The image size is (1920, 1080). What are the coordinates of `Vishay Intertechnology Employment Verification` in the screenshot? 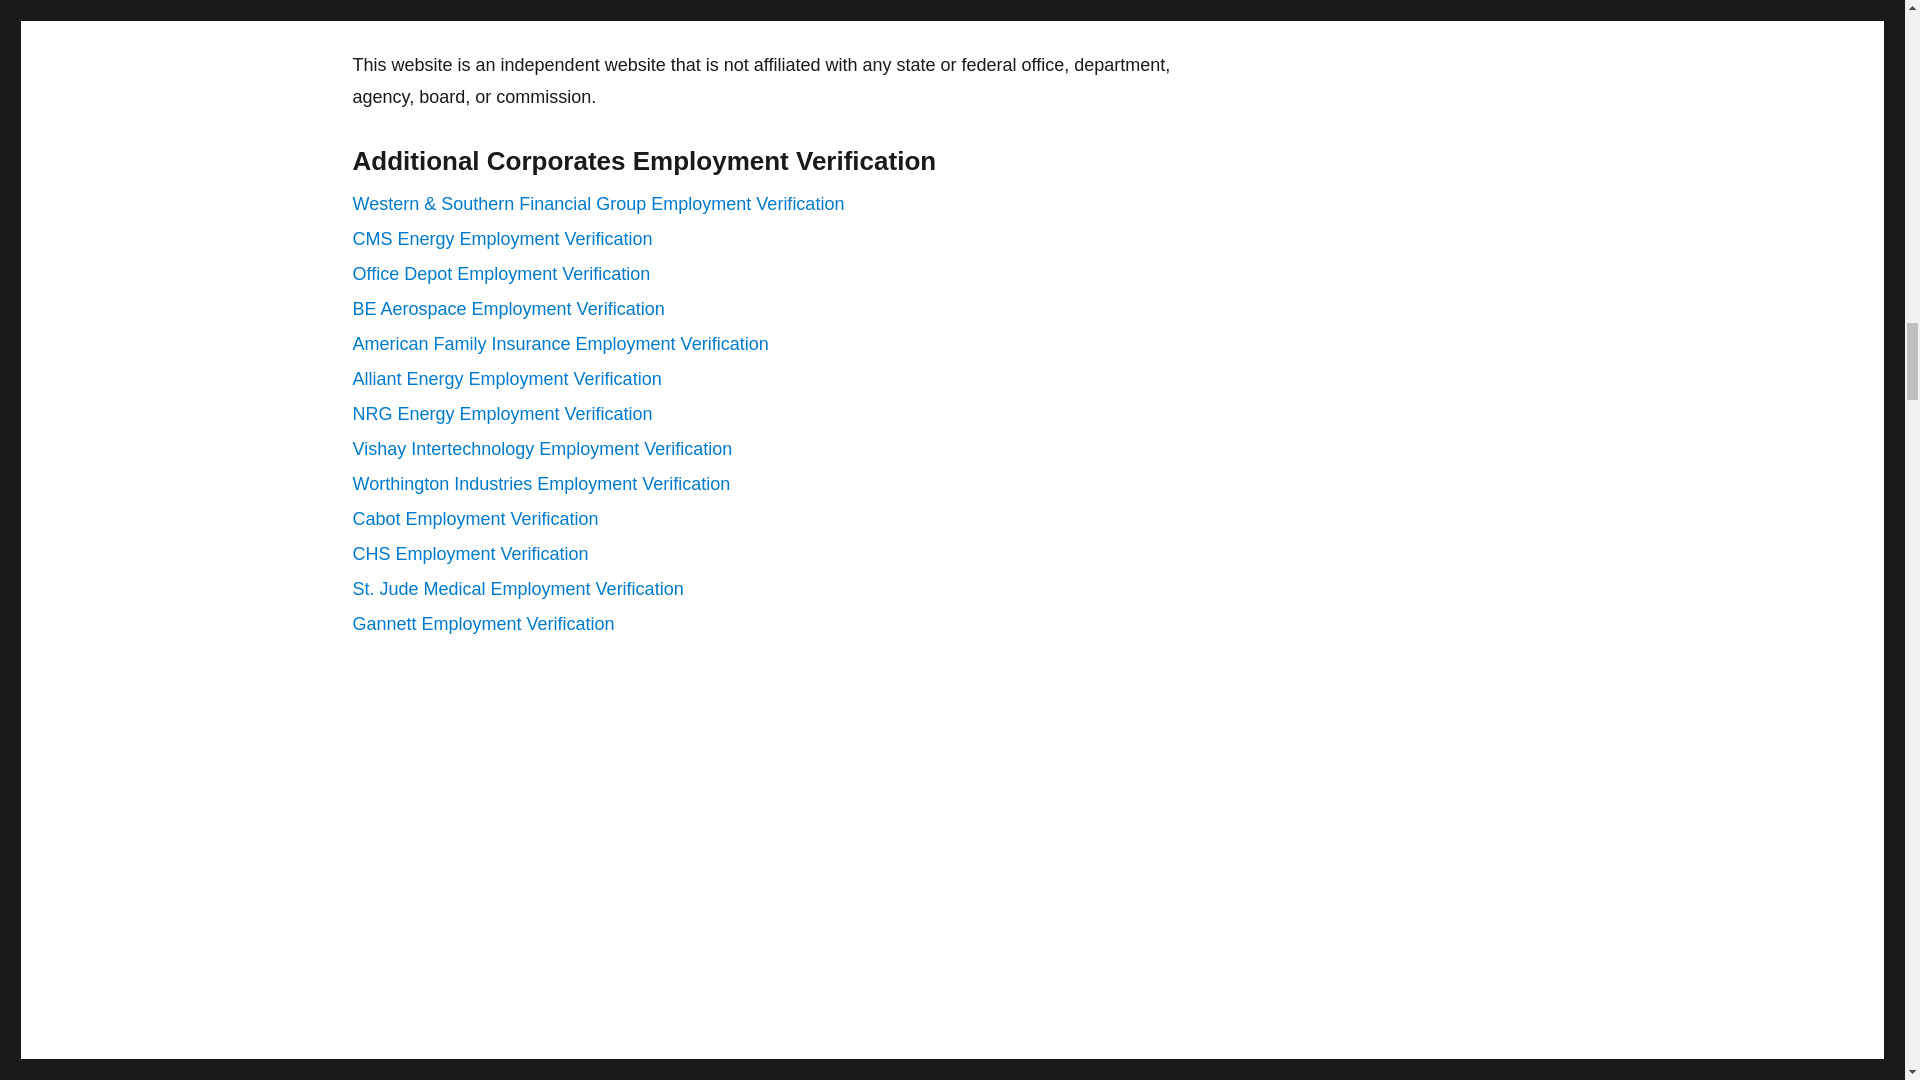 It's located at (541, 448).